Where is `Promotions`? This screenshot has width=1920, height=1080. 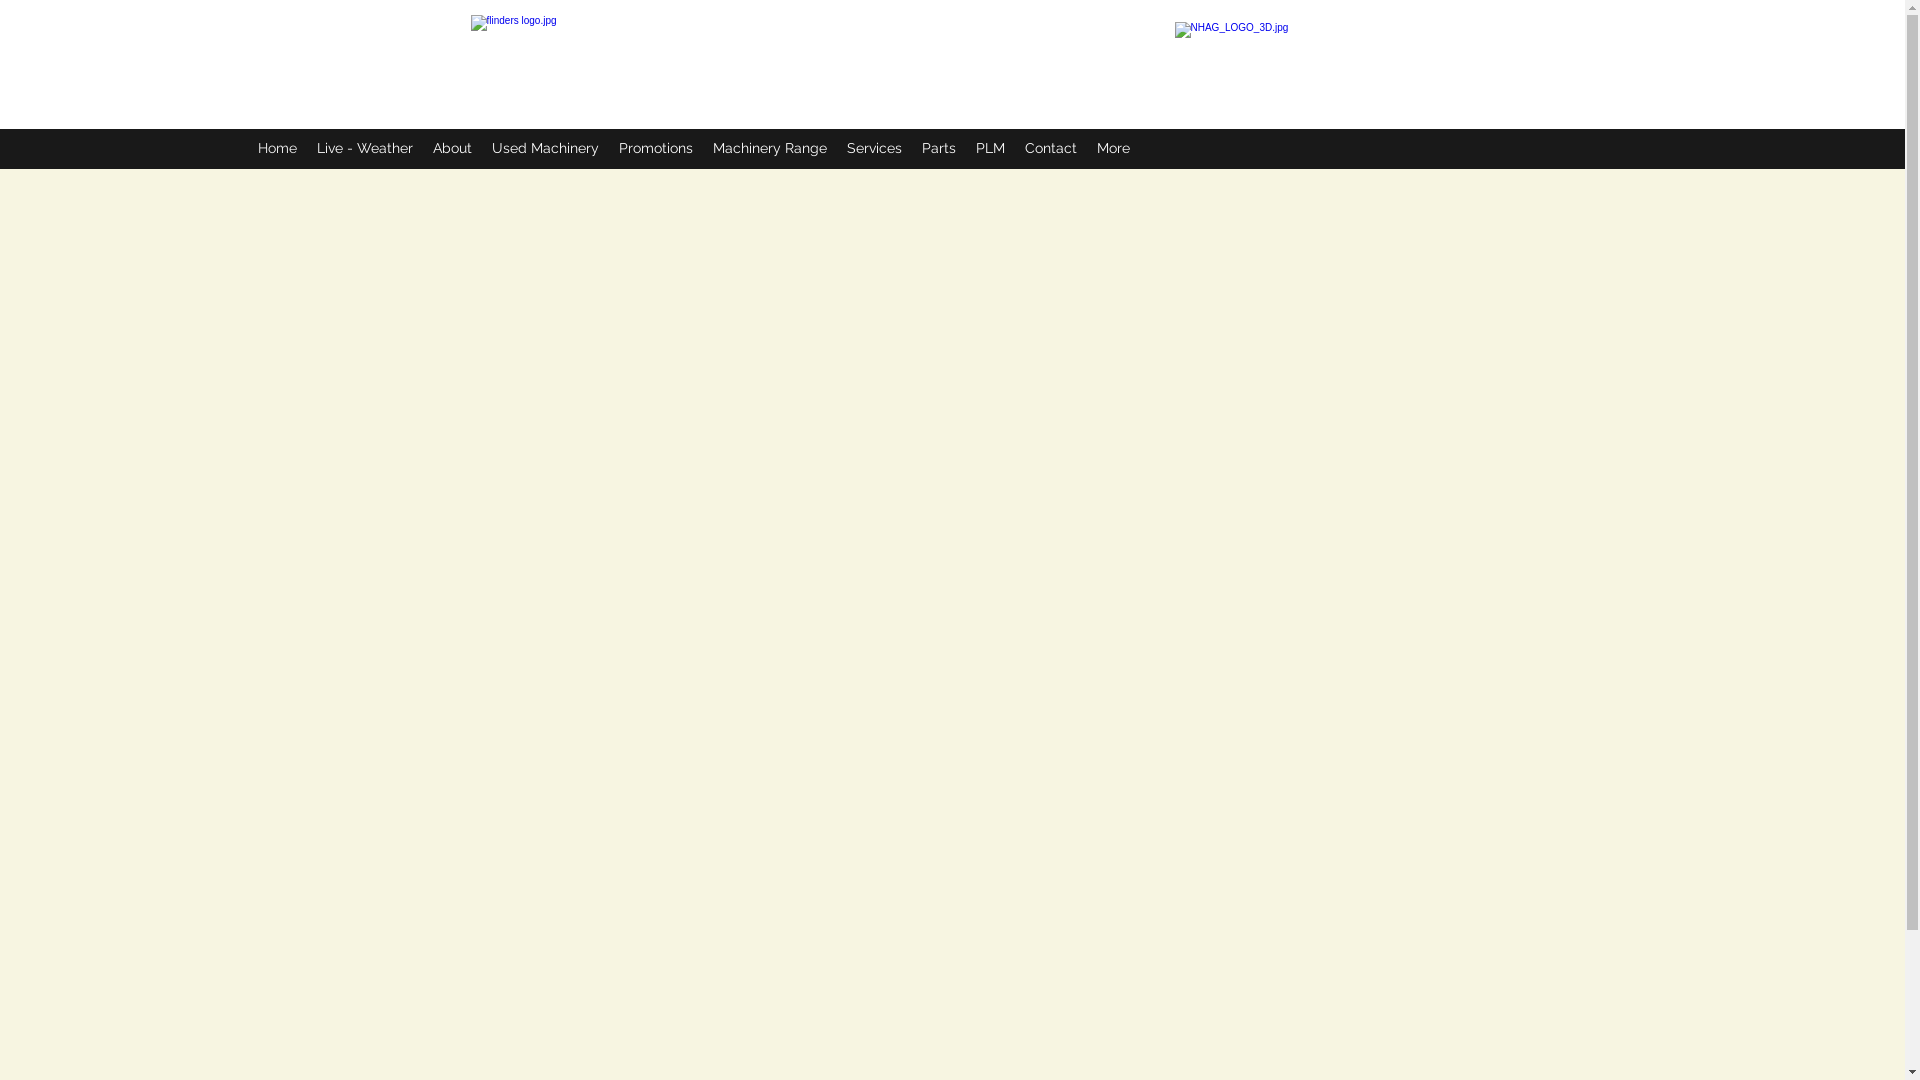 Promotions is located at coordinates (656, 148).